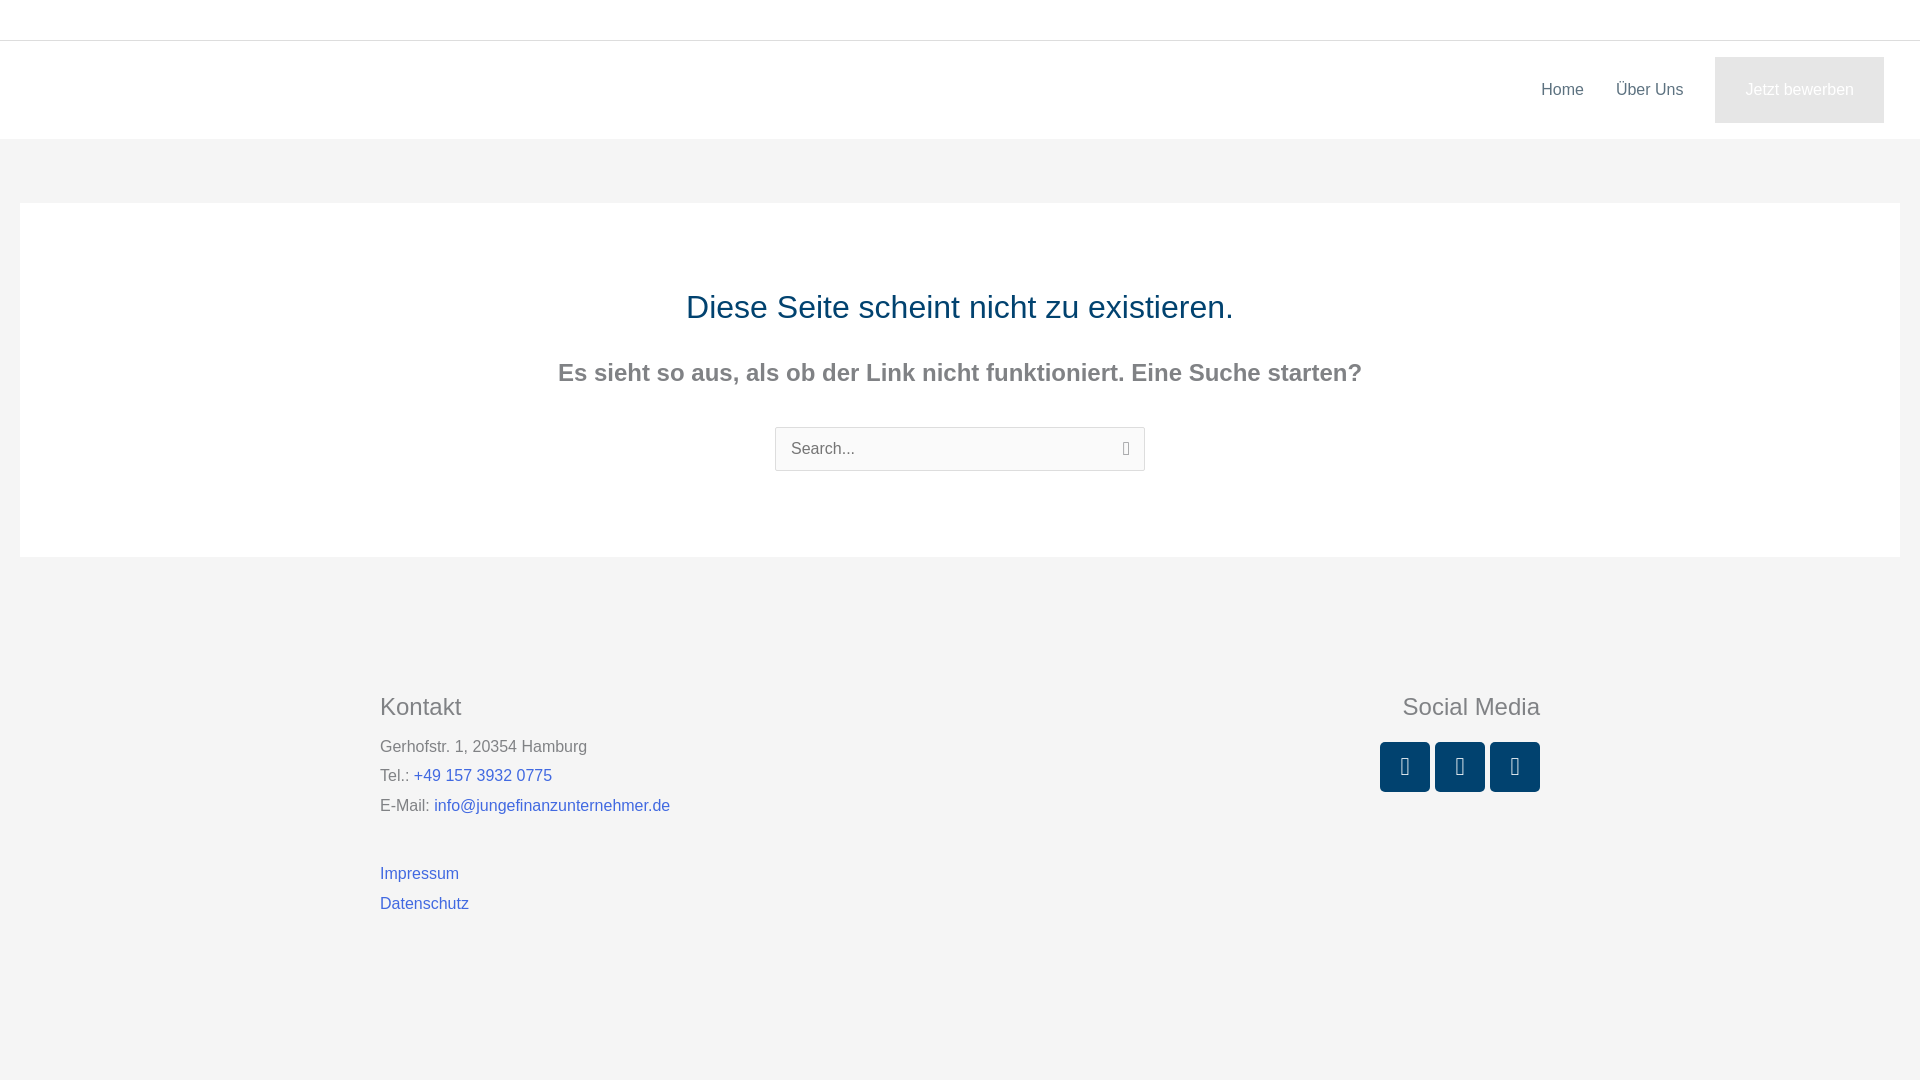 This screenshot has height=1080, width=1920. What do you see at coordinates (1459, 766) in the screenshot?
I see `Instagram` at bounding box center [1459, 766].